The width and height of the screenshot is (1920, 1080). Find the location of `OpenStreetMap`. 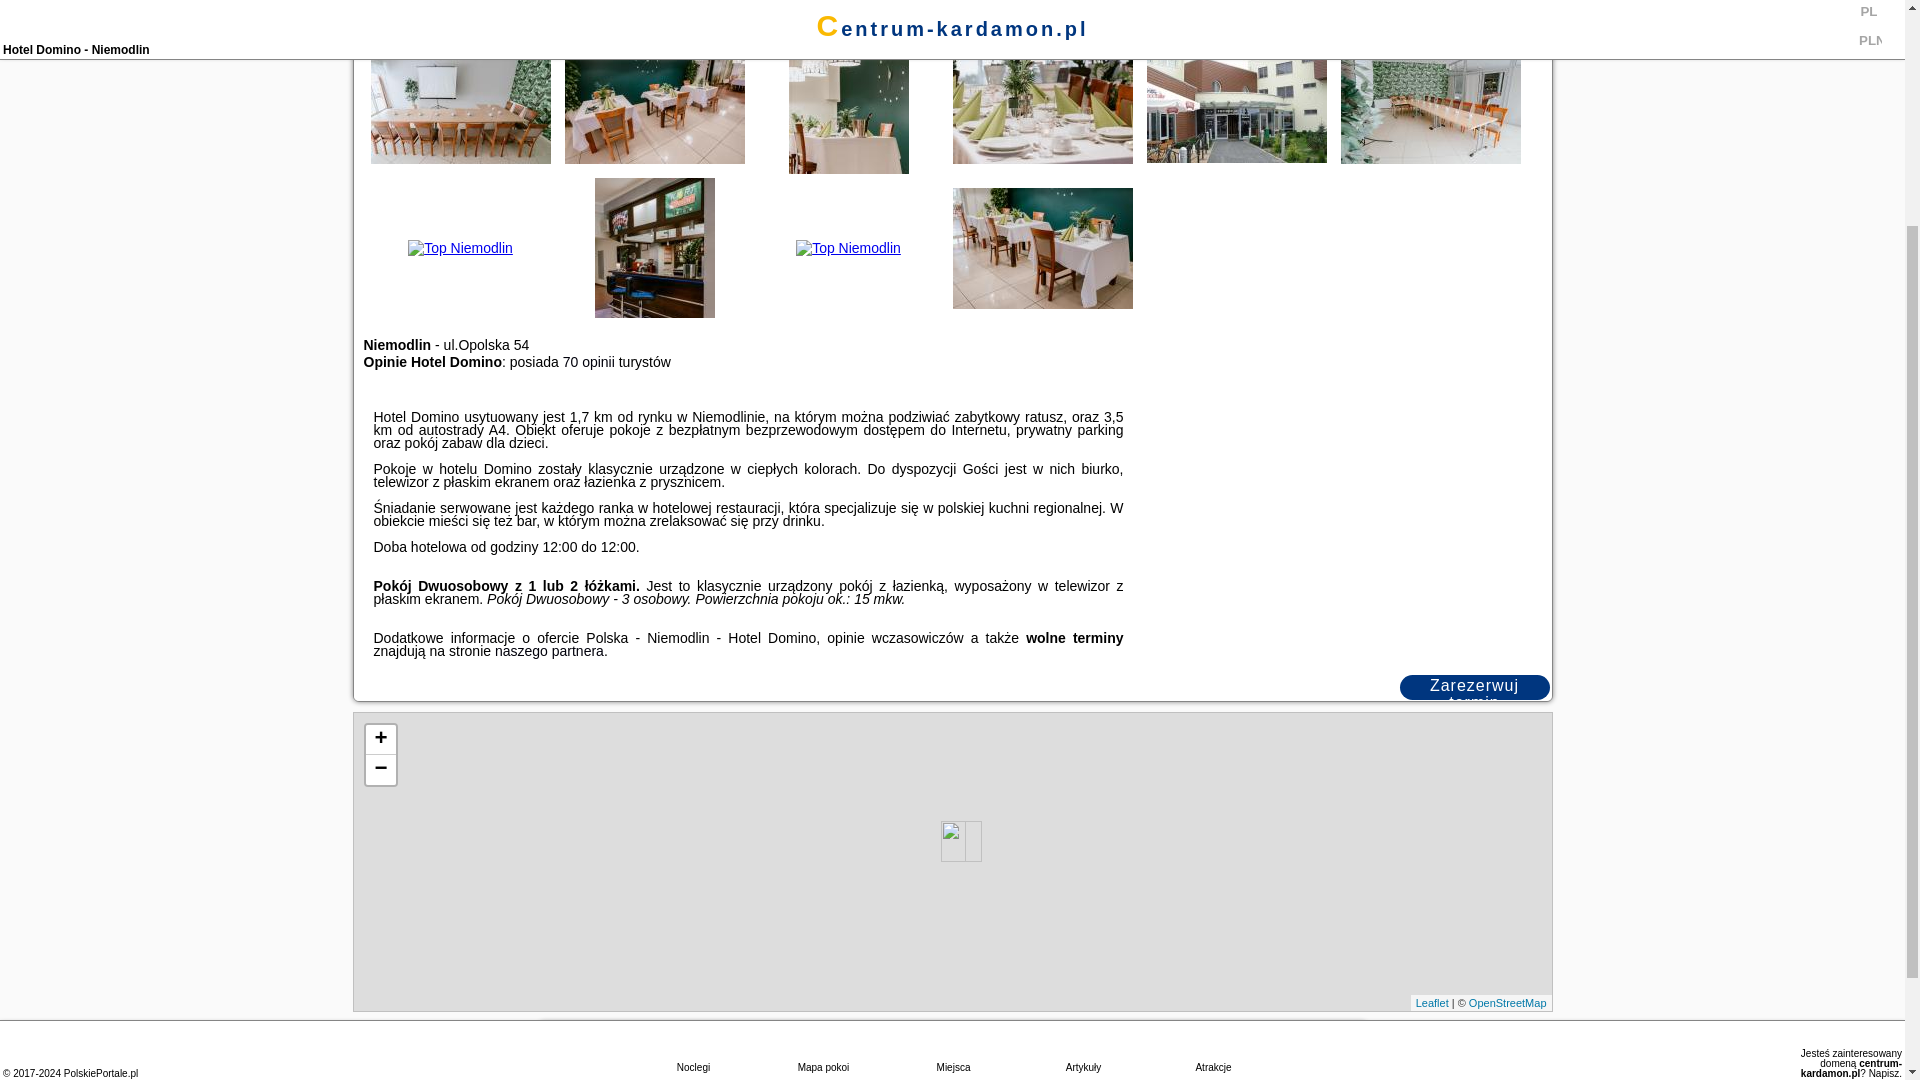

OpenStreetMap is located at coordinates (1508, 1002).